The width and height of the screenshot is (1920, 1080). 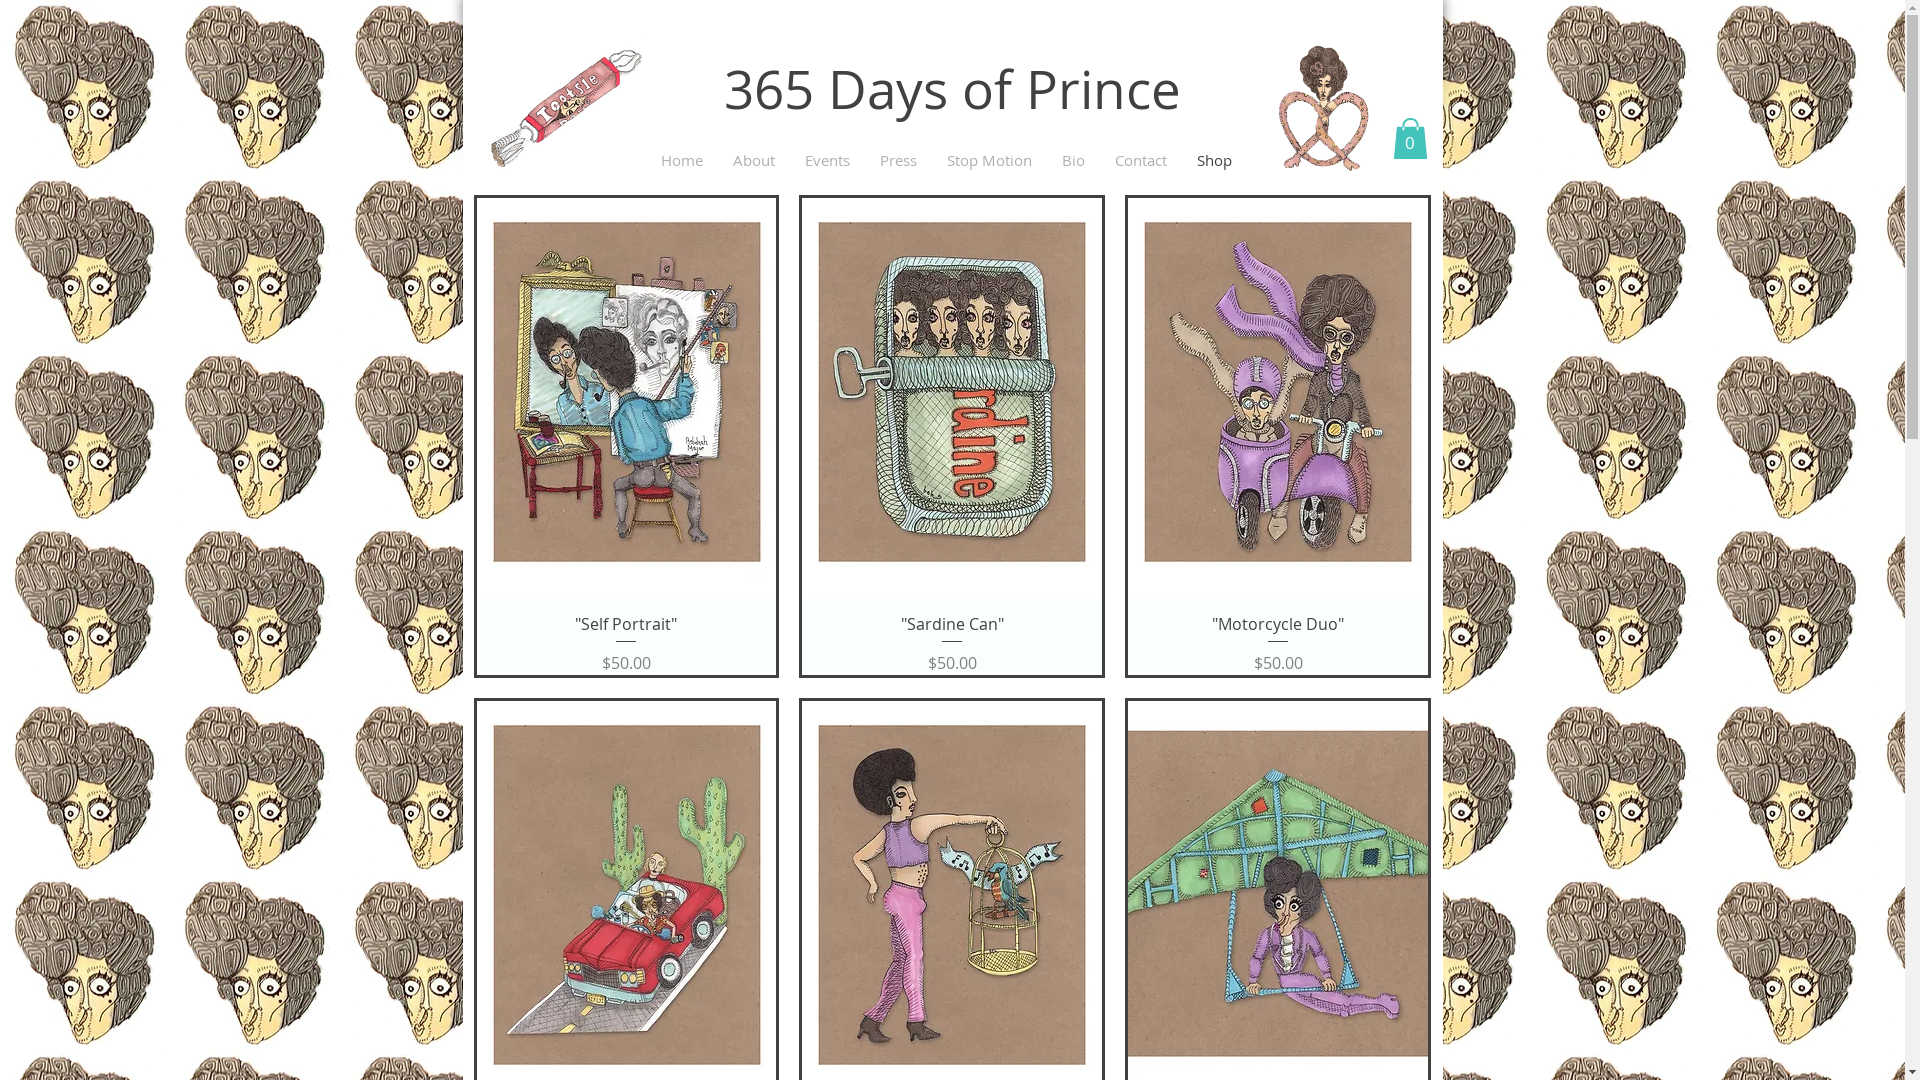 What do you see at coordinates (898, 160) in the screenshot?
I see `Press` at bounding box center [898, 160].